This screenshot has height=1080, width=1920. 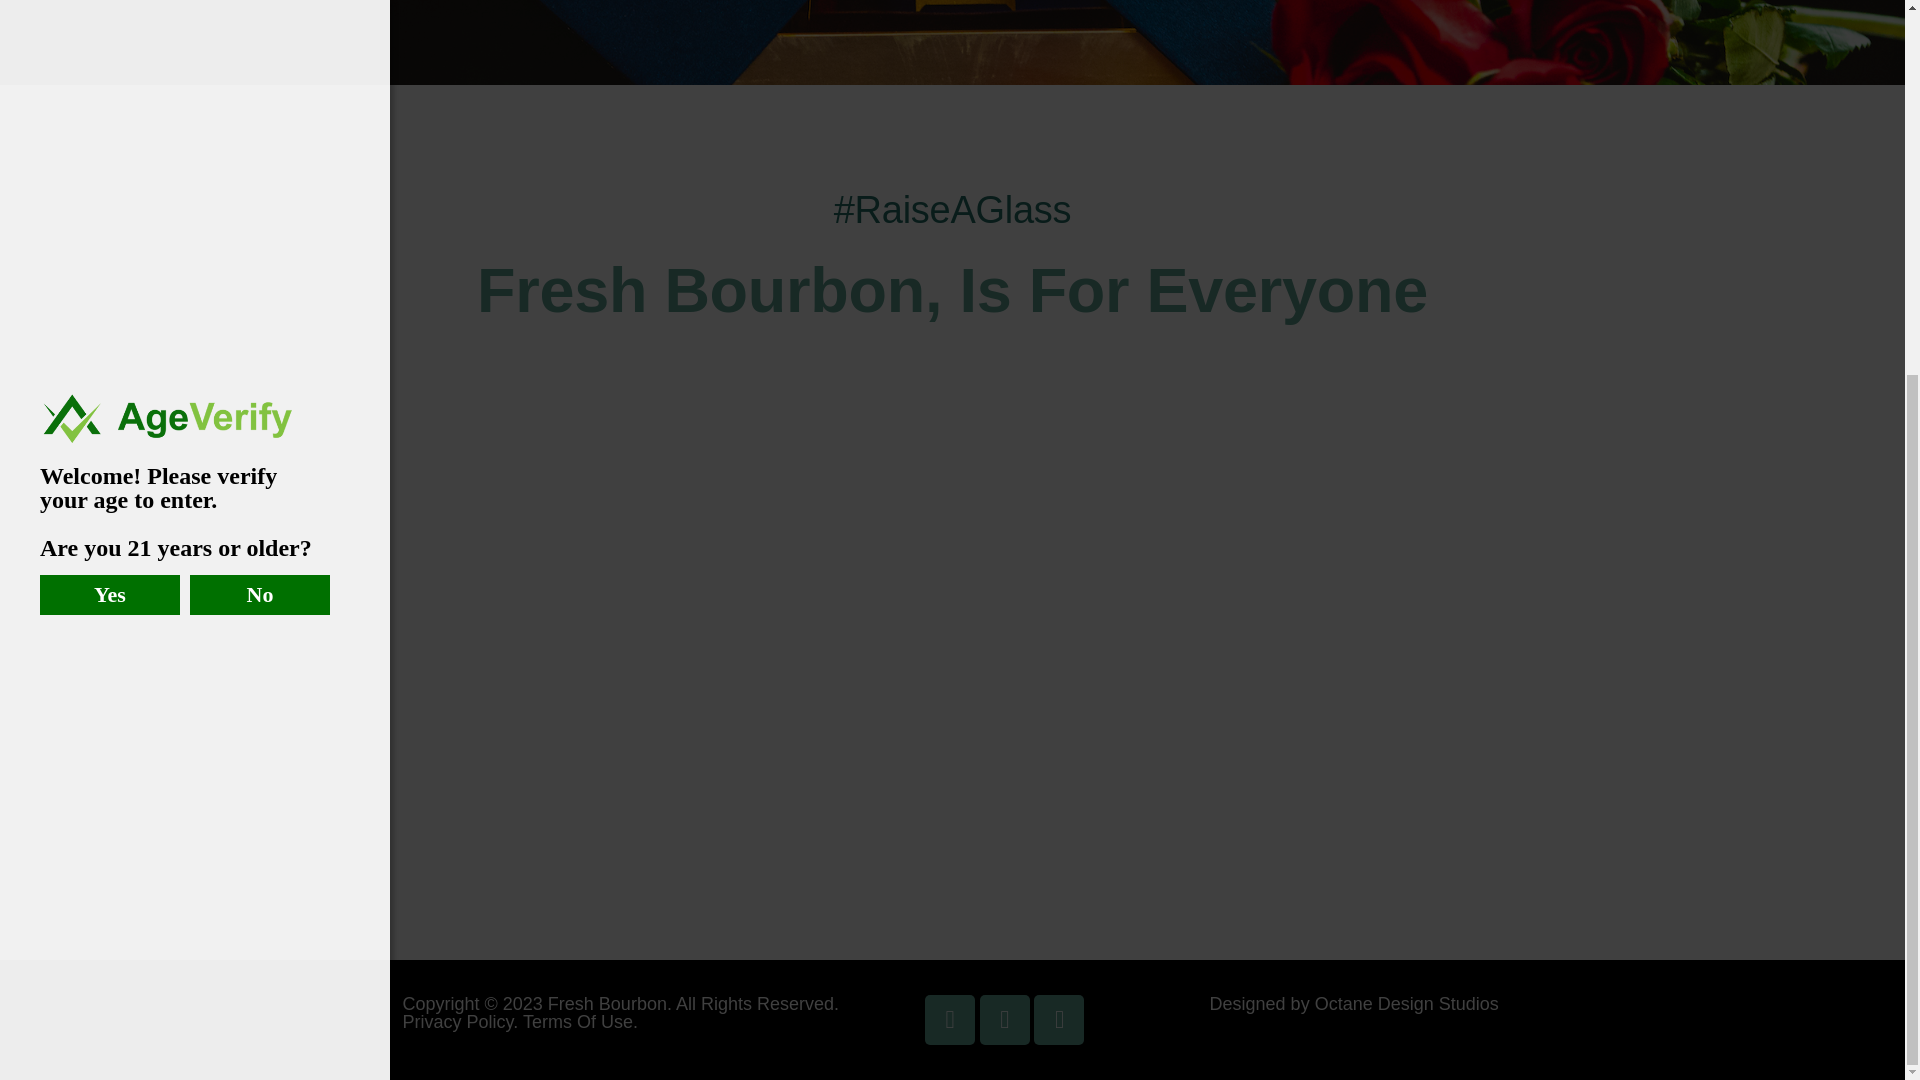 I want to click on Octane Design Studios, so click(x=1407, y=1002).